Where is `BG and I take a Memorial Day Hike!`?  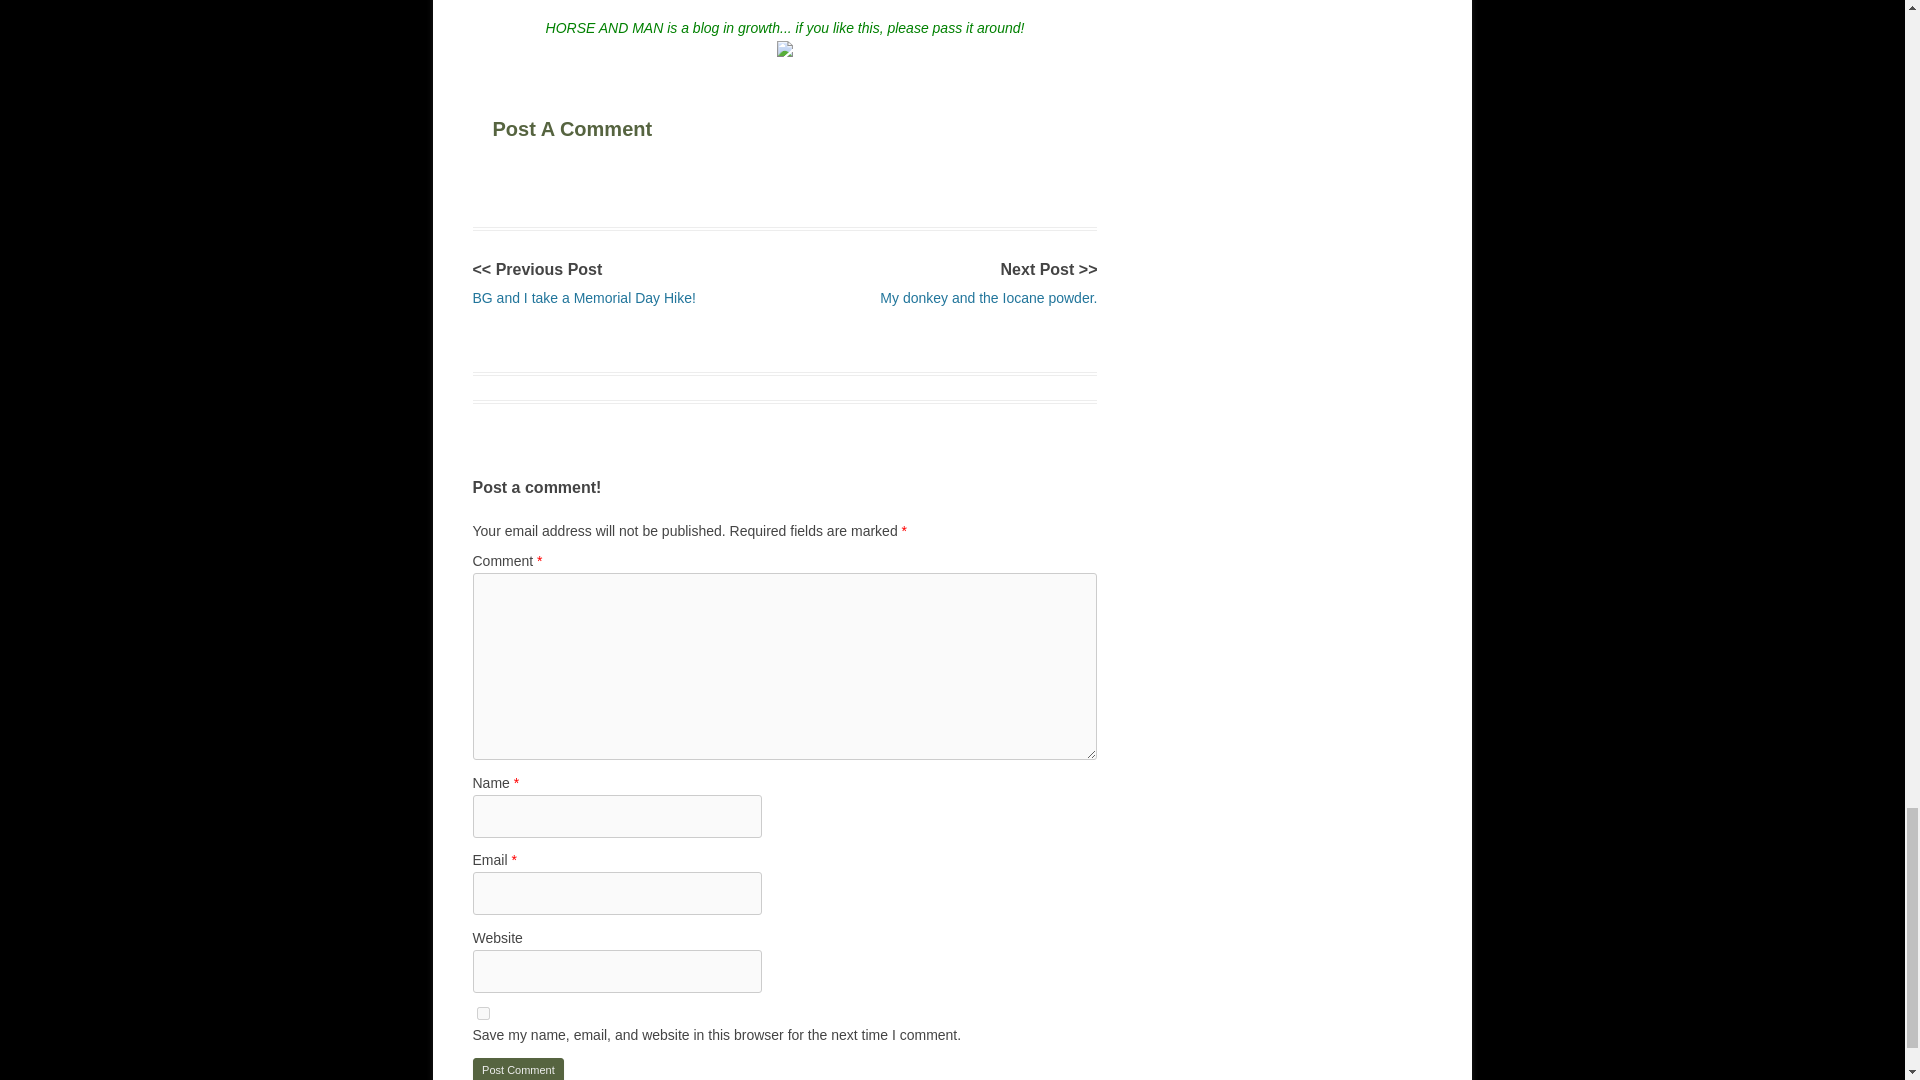 BG and I take a Memorial Day Hike! is located at coordinates (584, 298).